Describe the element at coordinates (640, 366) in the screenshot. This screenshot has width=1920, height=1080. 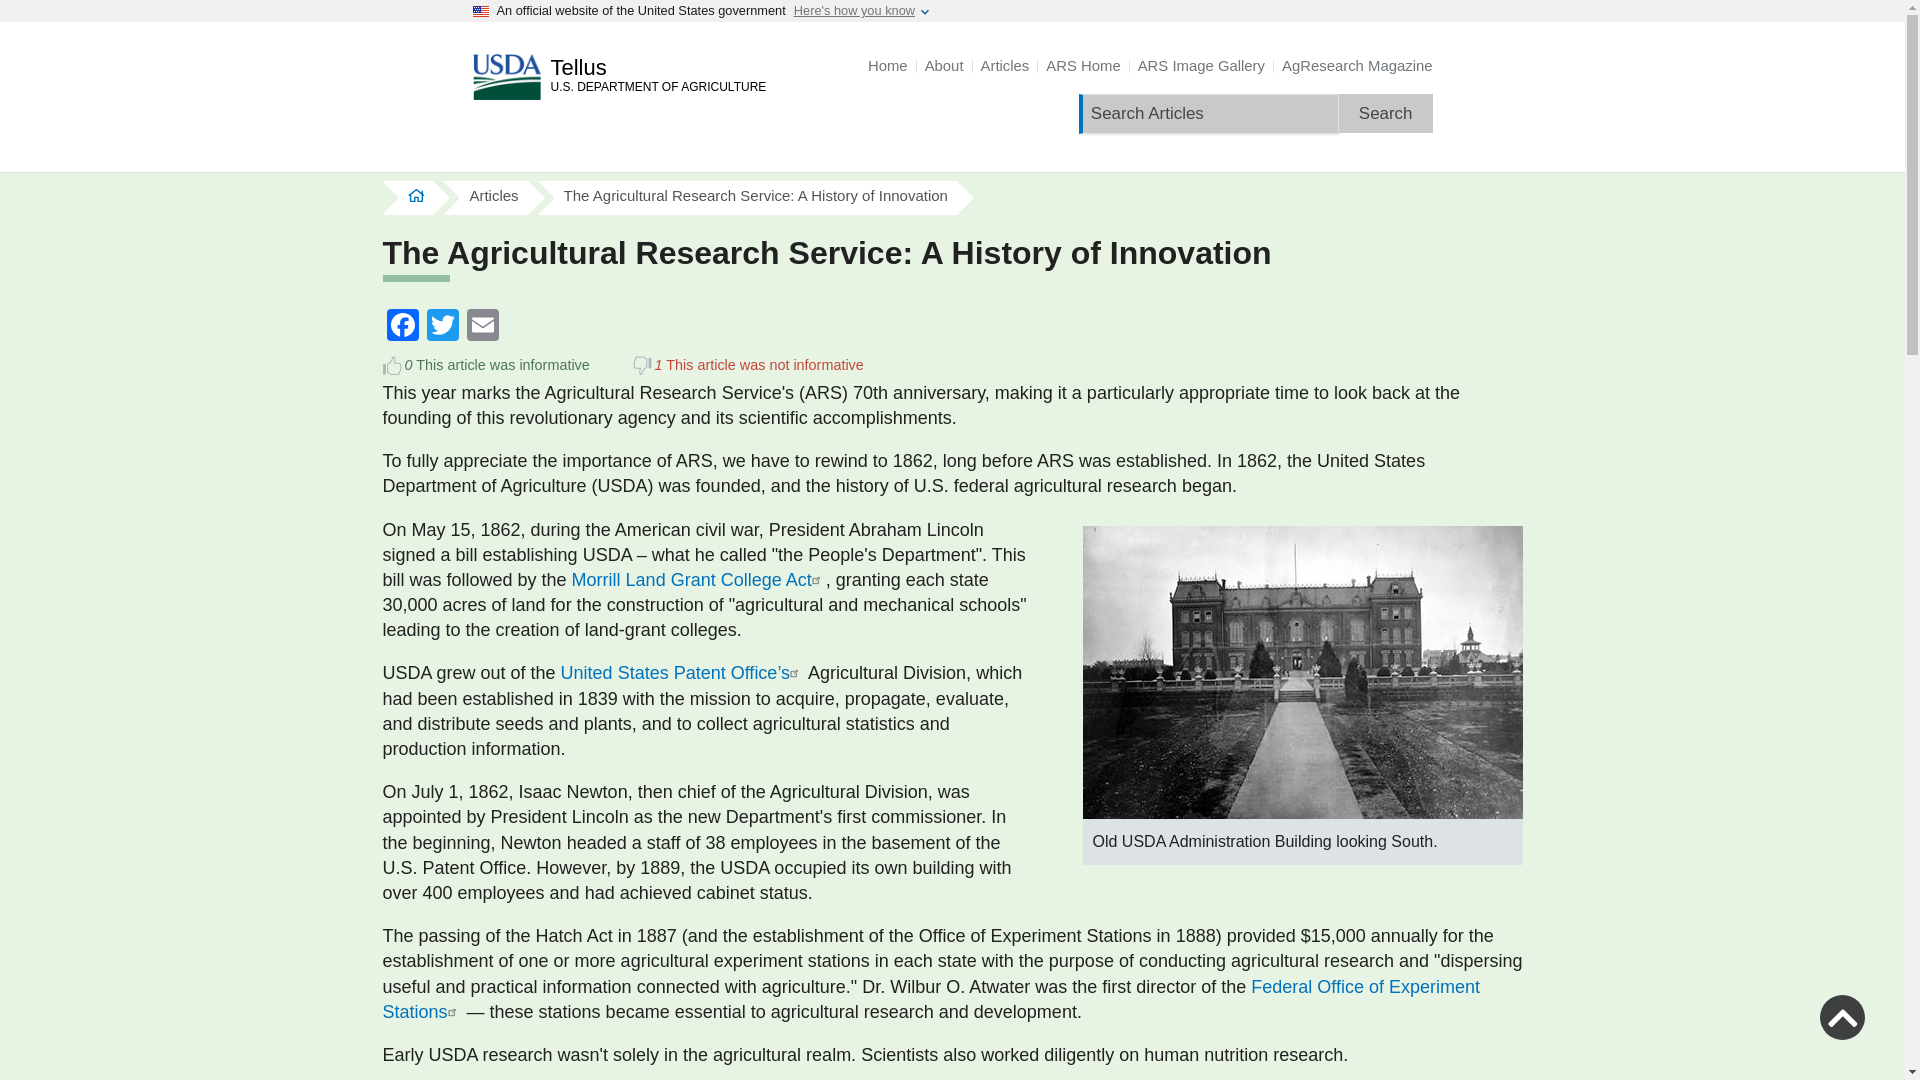
I see `1 This article was not informative` at that location.